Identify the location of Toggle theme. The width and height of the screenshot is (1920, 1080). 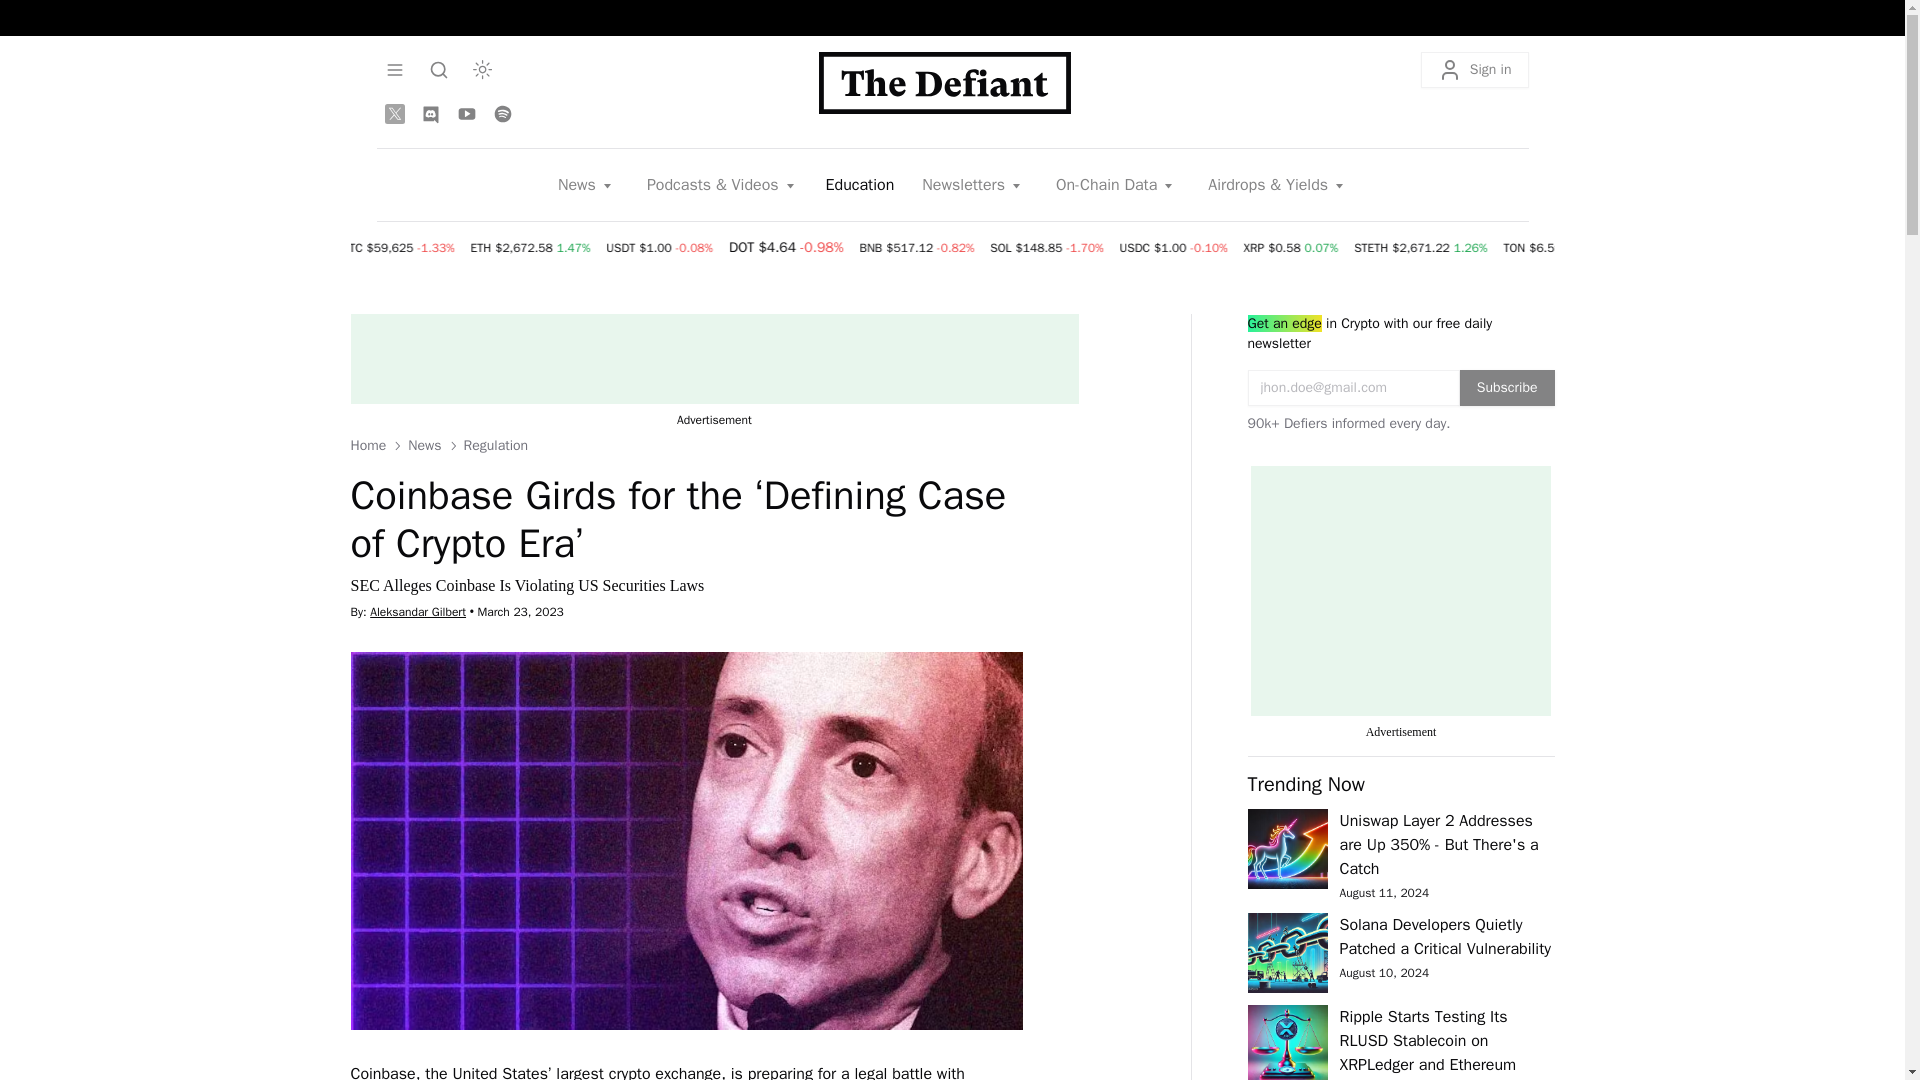
(482, 69).